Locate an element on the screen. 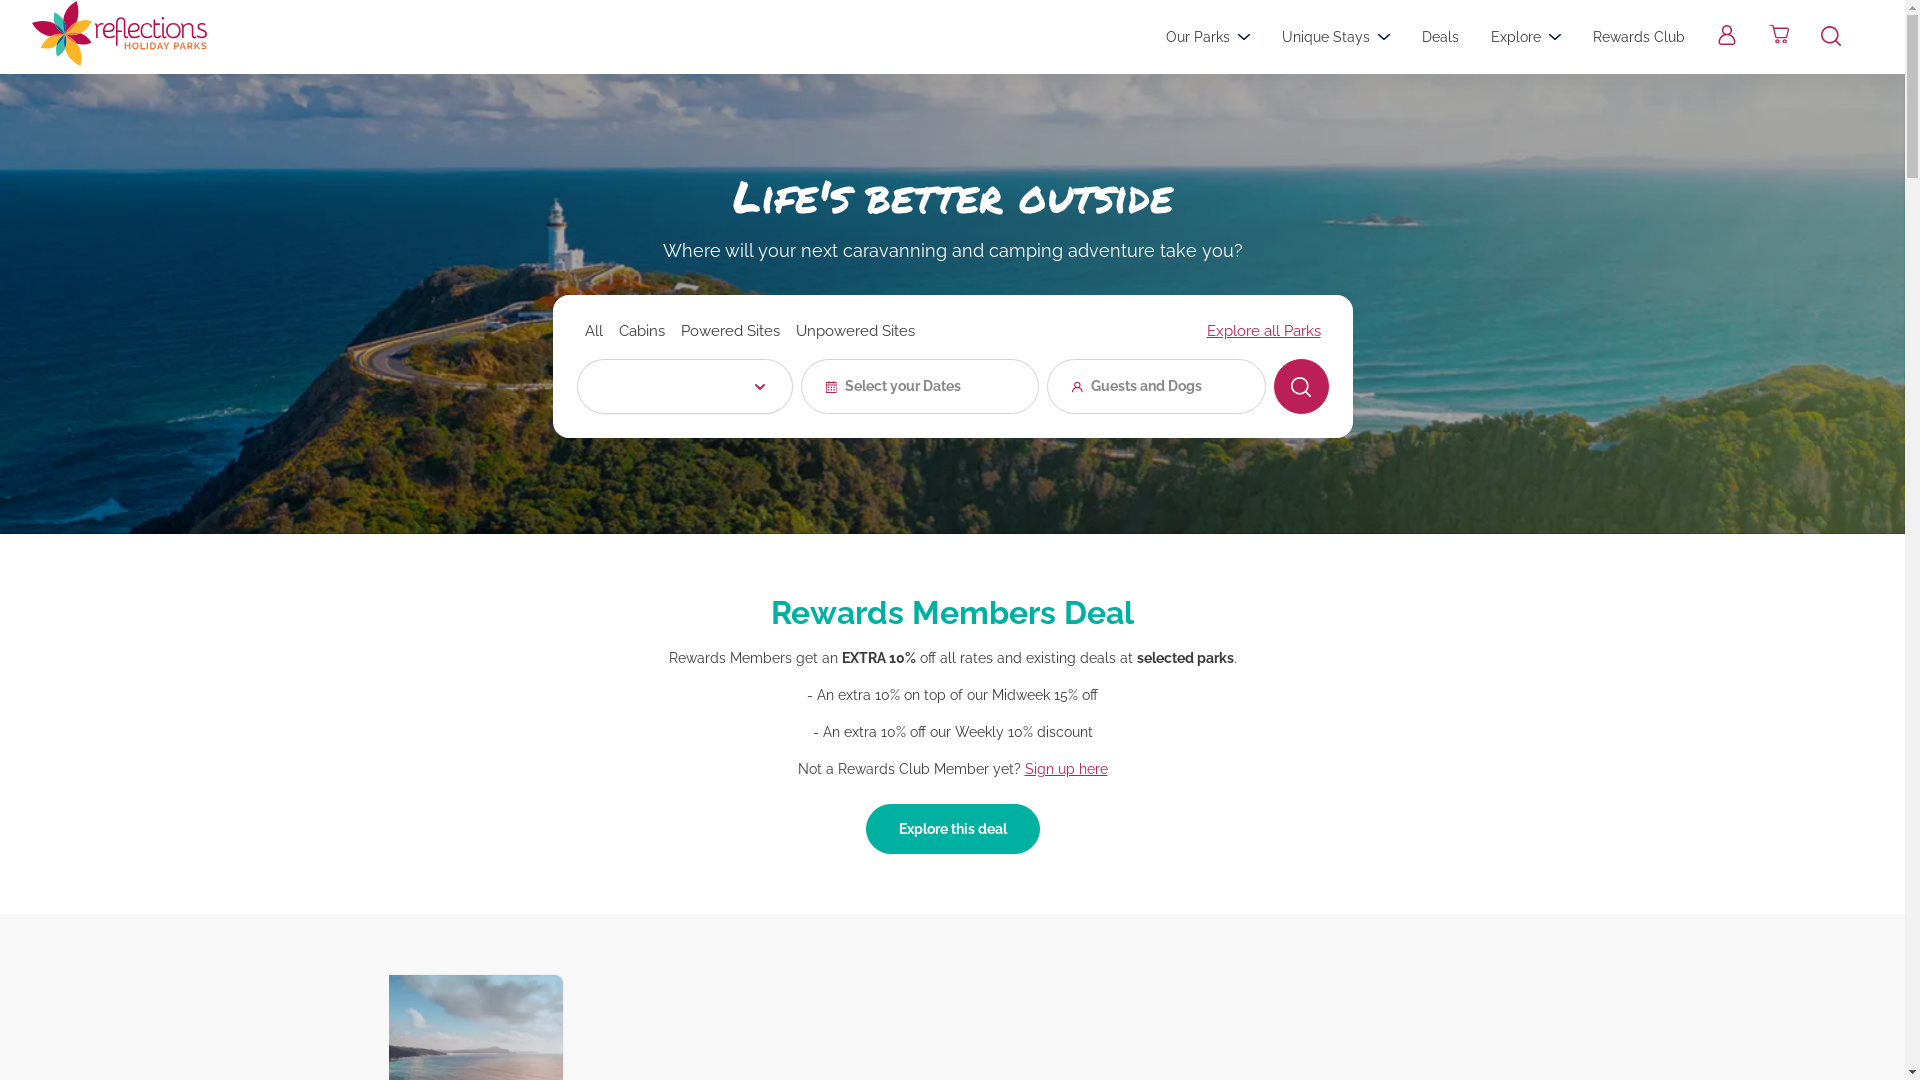  Rewards Club is located at coordinates (1639, 37).